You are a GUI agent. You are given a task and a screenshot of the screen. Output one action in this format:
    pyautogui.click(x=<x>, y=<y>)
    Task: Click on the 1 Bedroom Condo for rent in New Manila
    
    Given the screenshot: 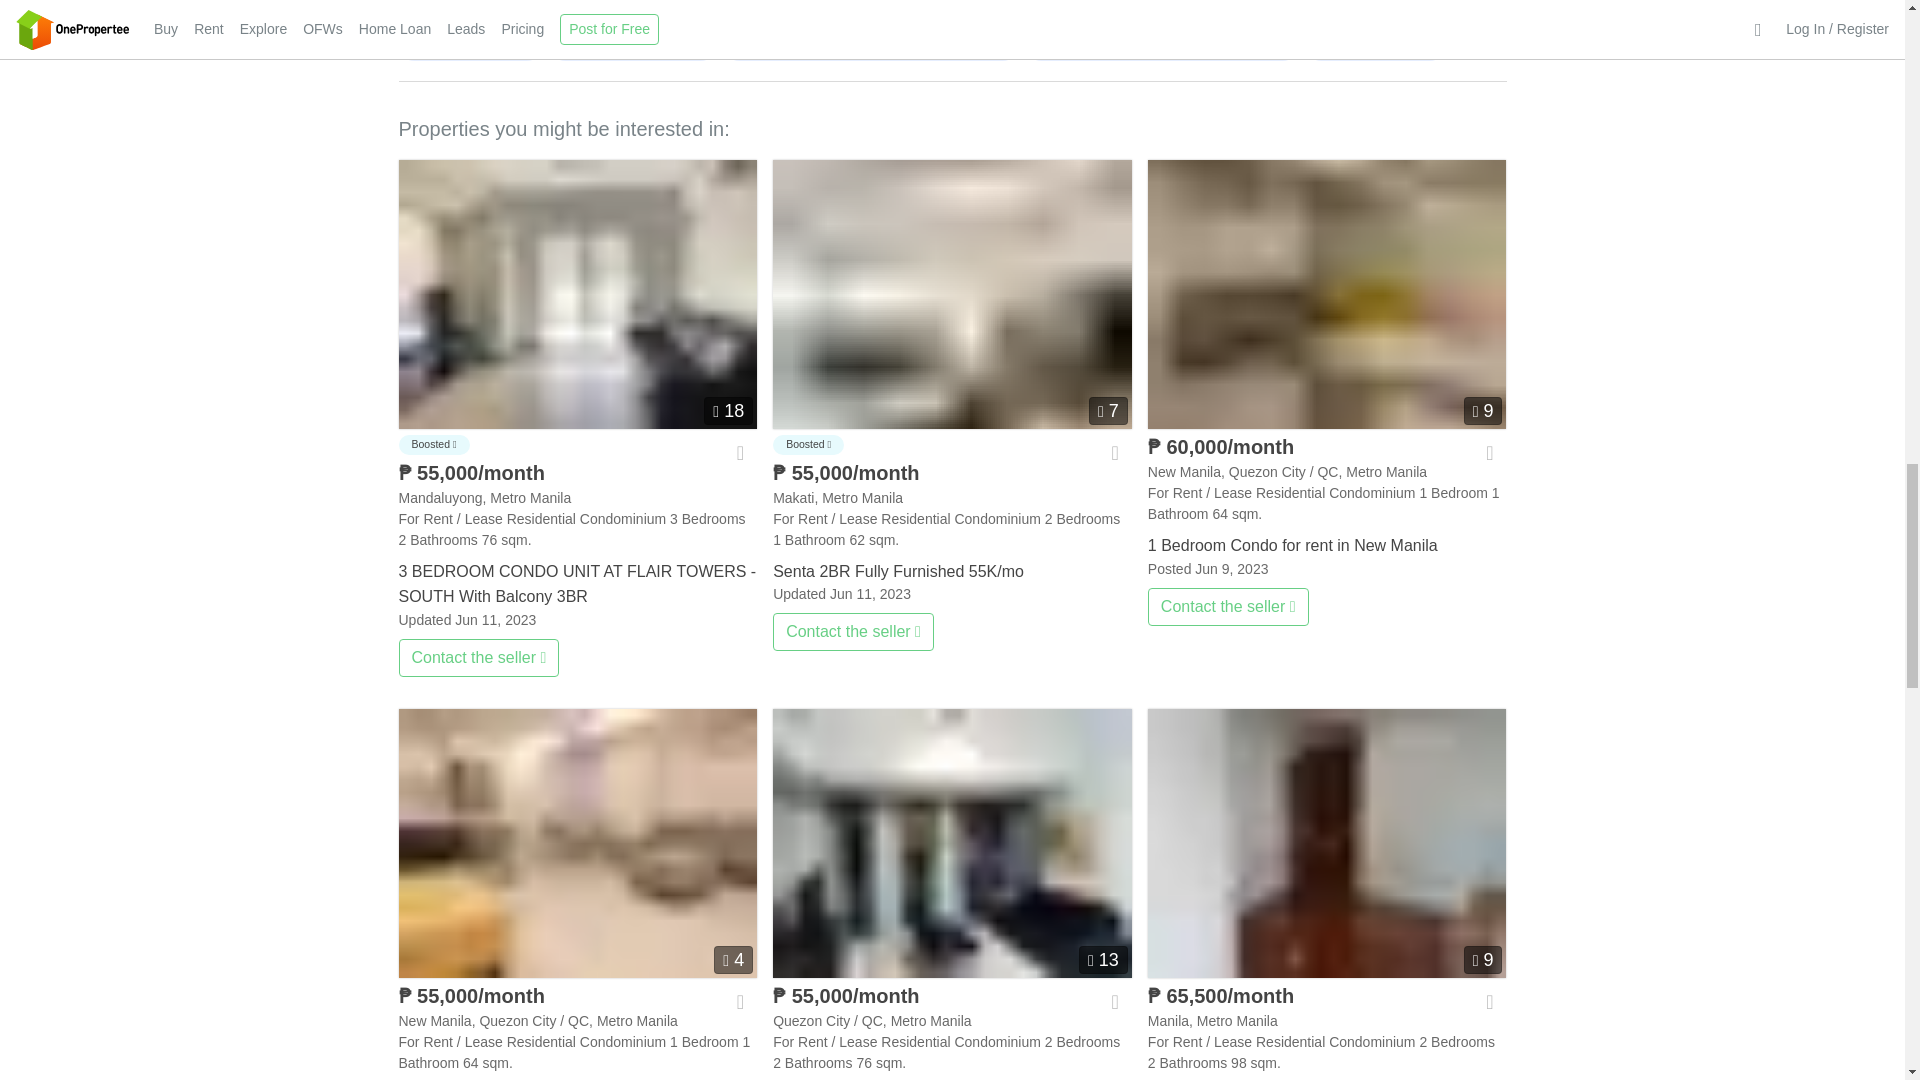 What is the action you would take?
    pyautogui.click(x=1328, y=294)
    